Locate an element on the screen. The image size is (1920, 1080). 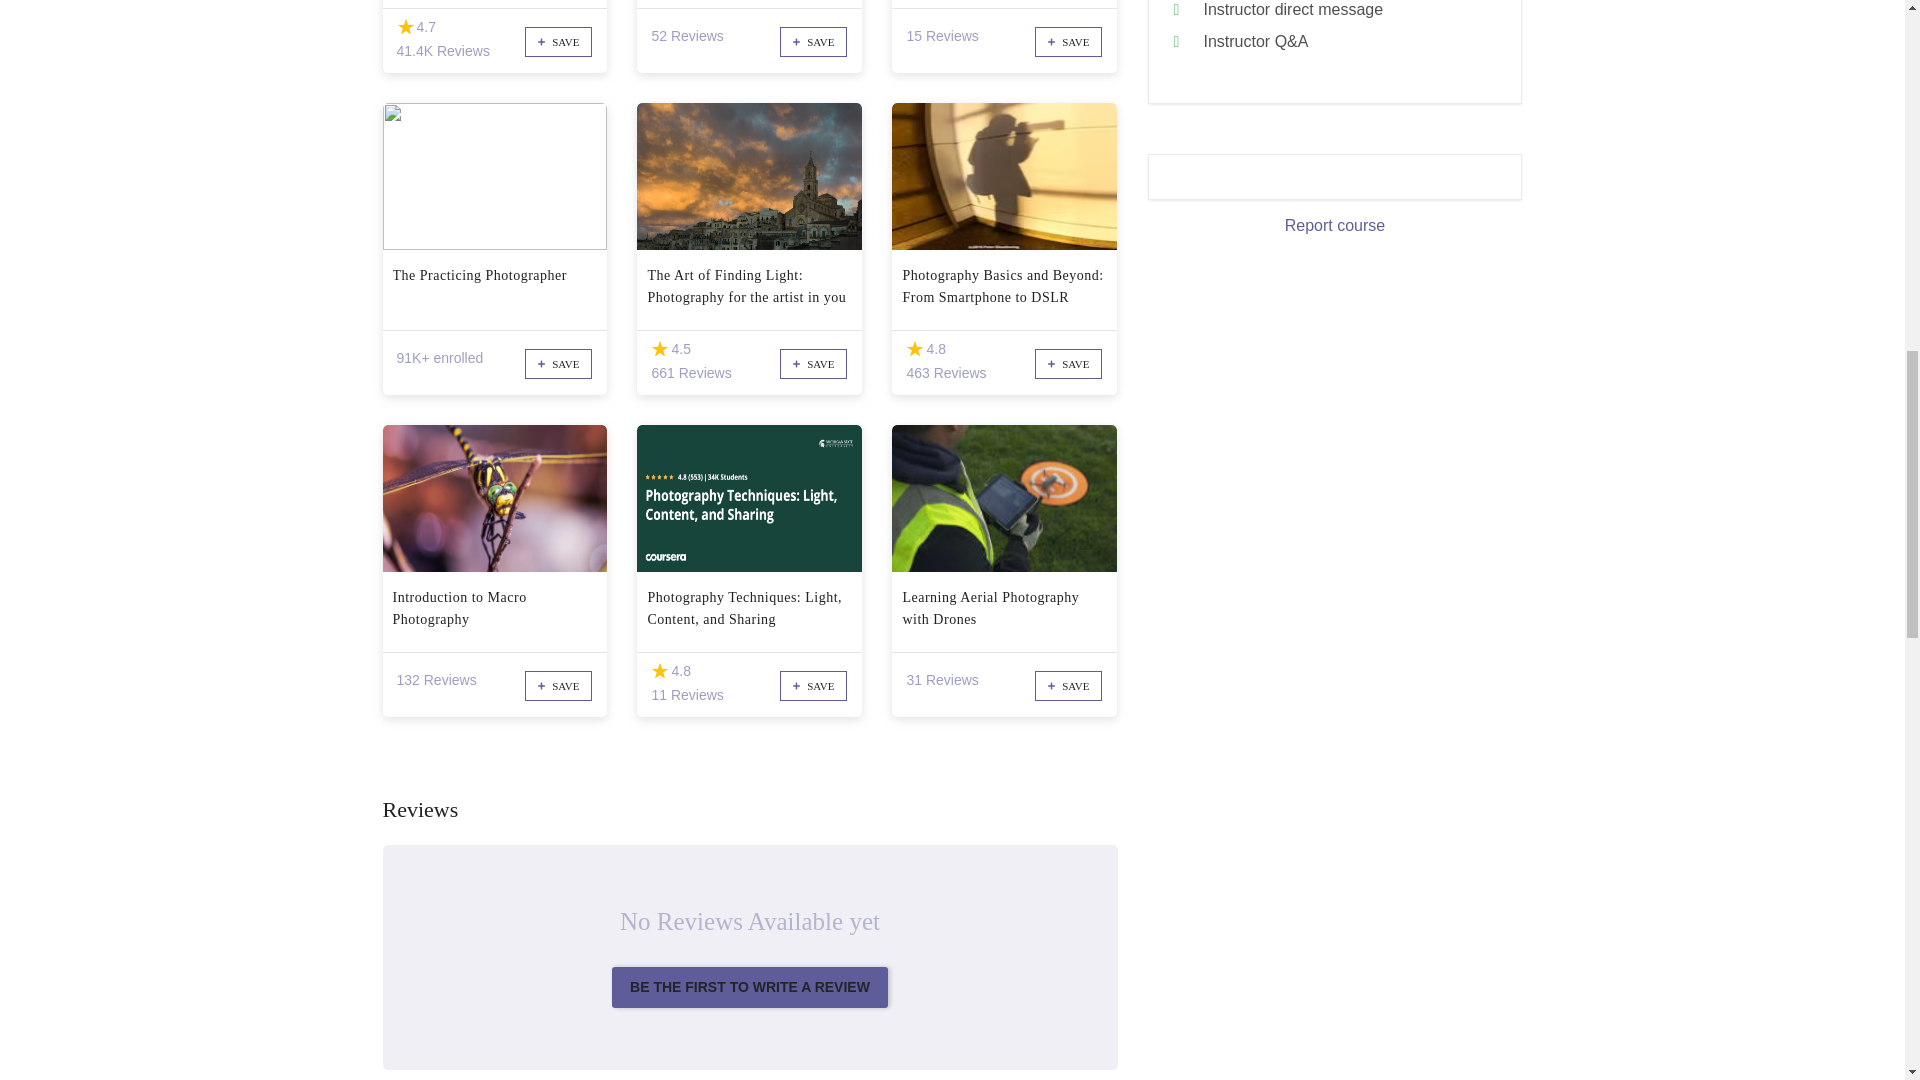
4.7 is located at coordinates (404, 27).